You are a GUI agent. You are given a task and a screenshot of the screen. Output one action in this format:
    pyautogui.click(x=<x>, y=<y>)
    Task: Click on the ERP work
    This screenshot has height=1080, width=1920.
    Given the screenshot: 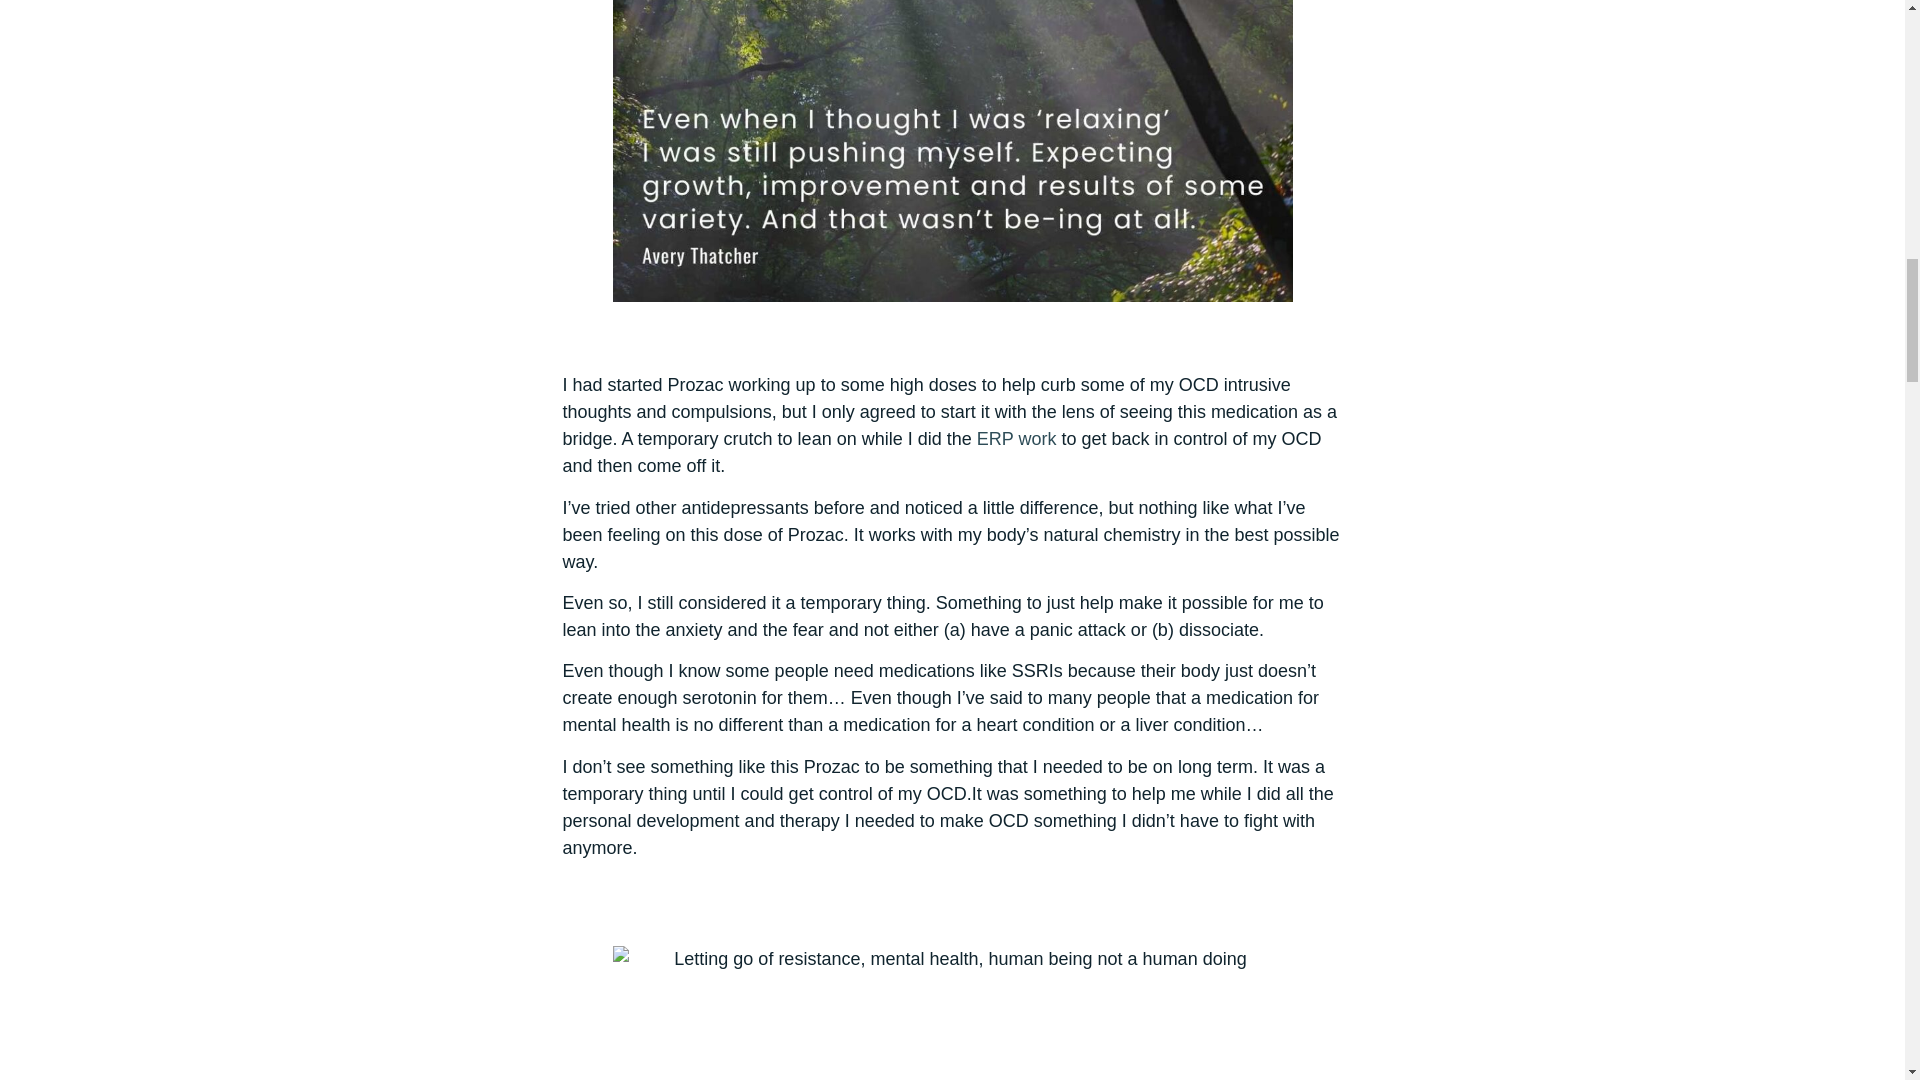 What is the action you would take?
    pyautogui.click(x=1017, y=438)
    